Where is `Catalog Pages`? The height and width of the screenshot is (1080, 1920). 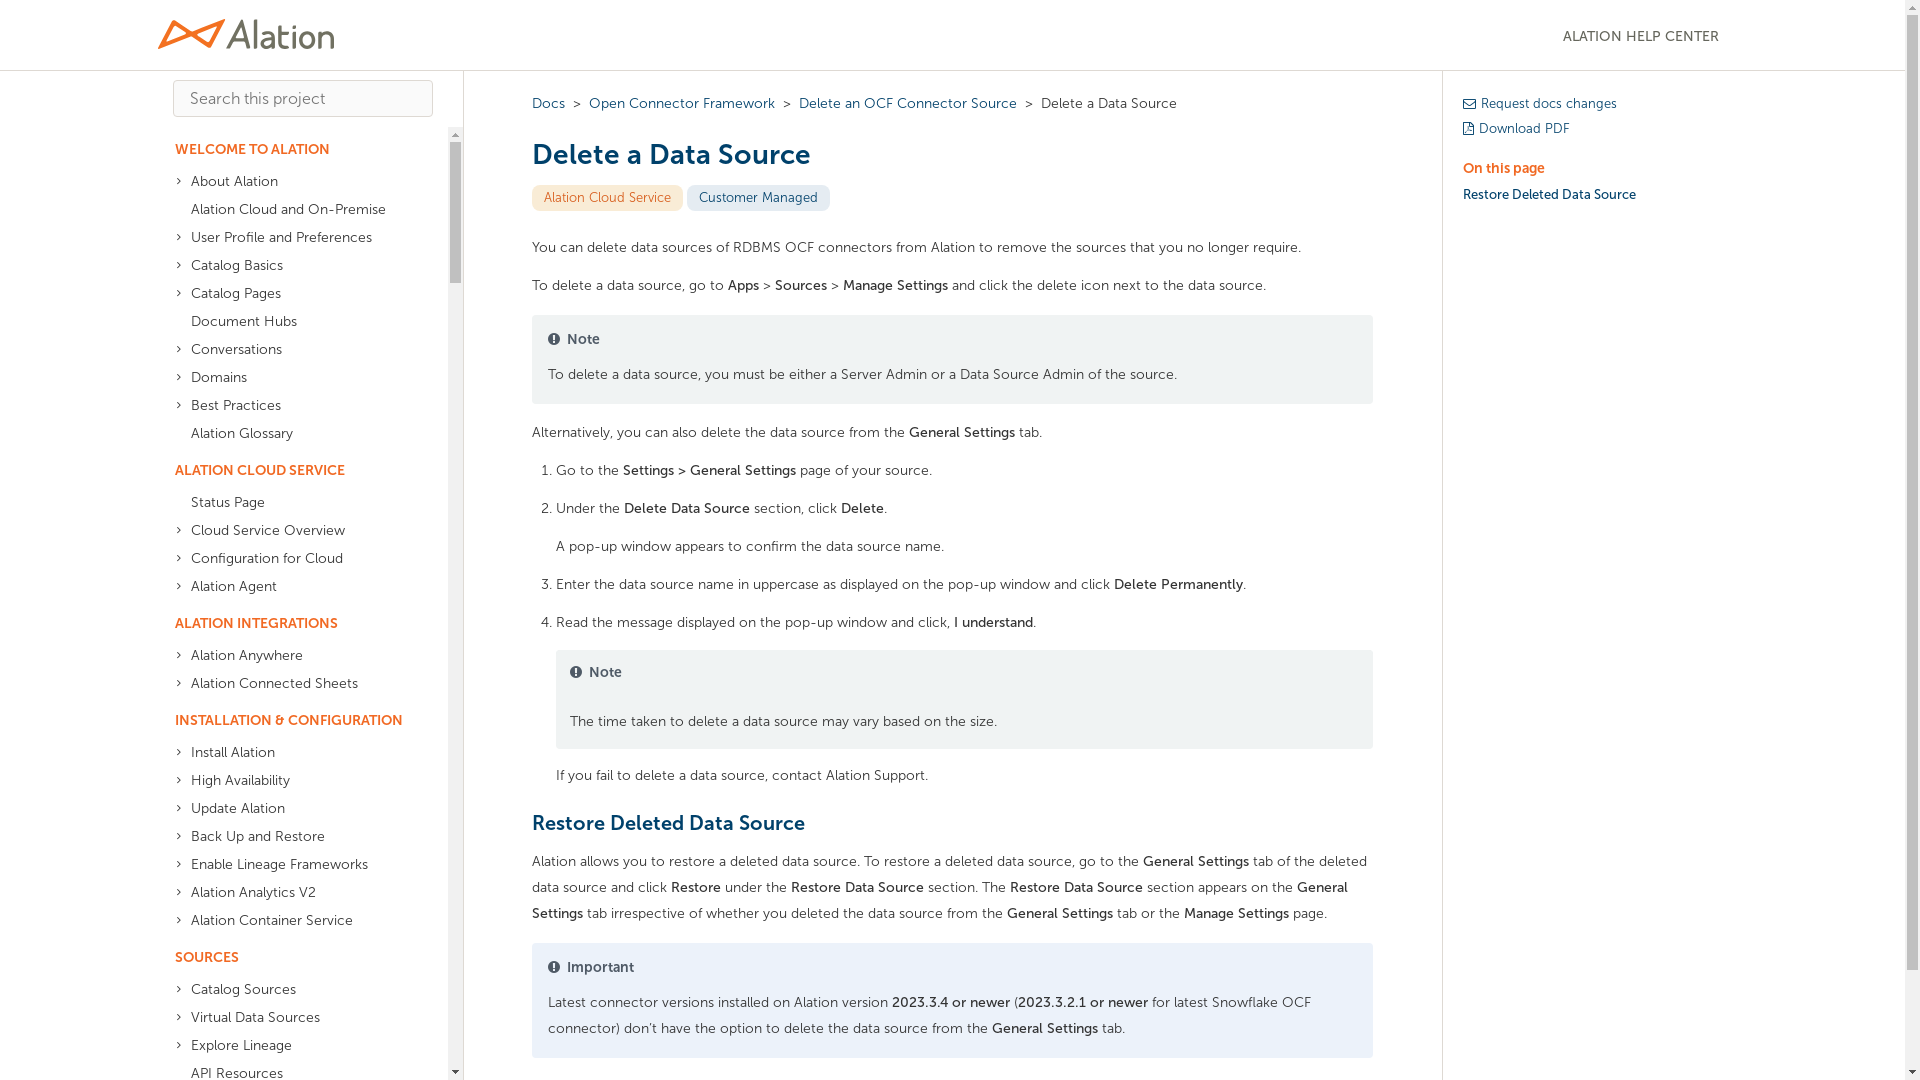
Catalog Pages is located at coordinates (294, 293).